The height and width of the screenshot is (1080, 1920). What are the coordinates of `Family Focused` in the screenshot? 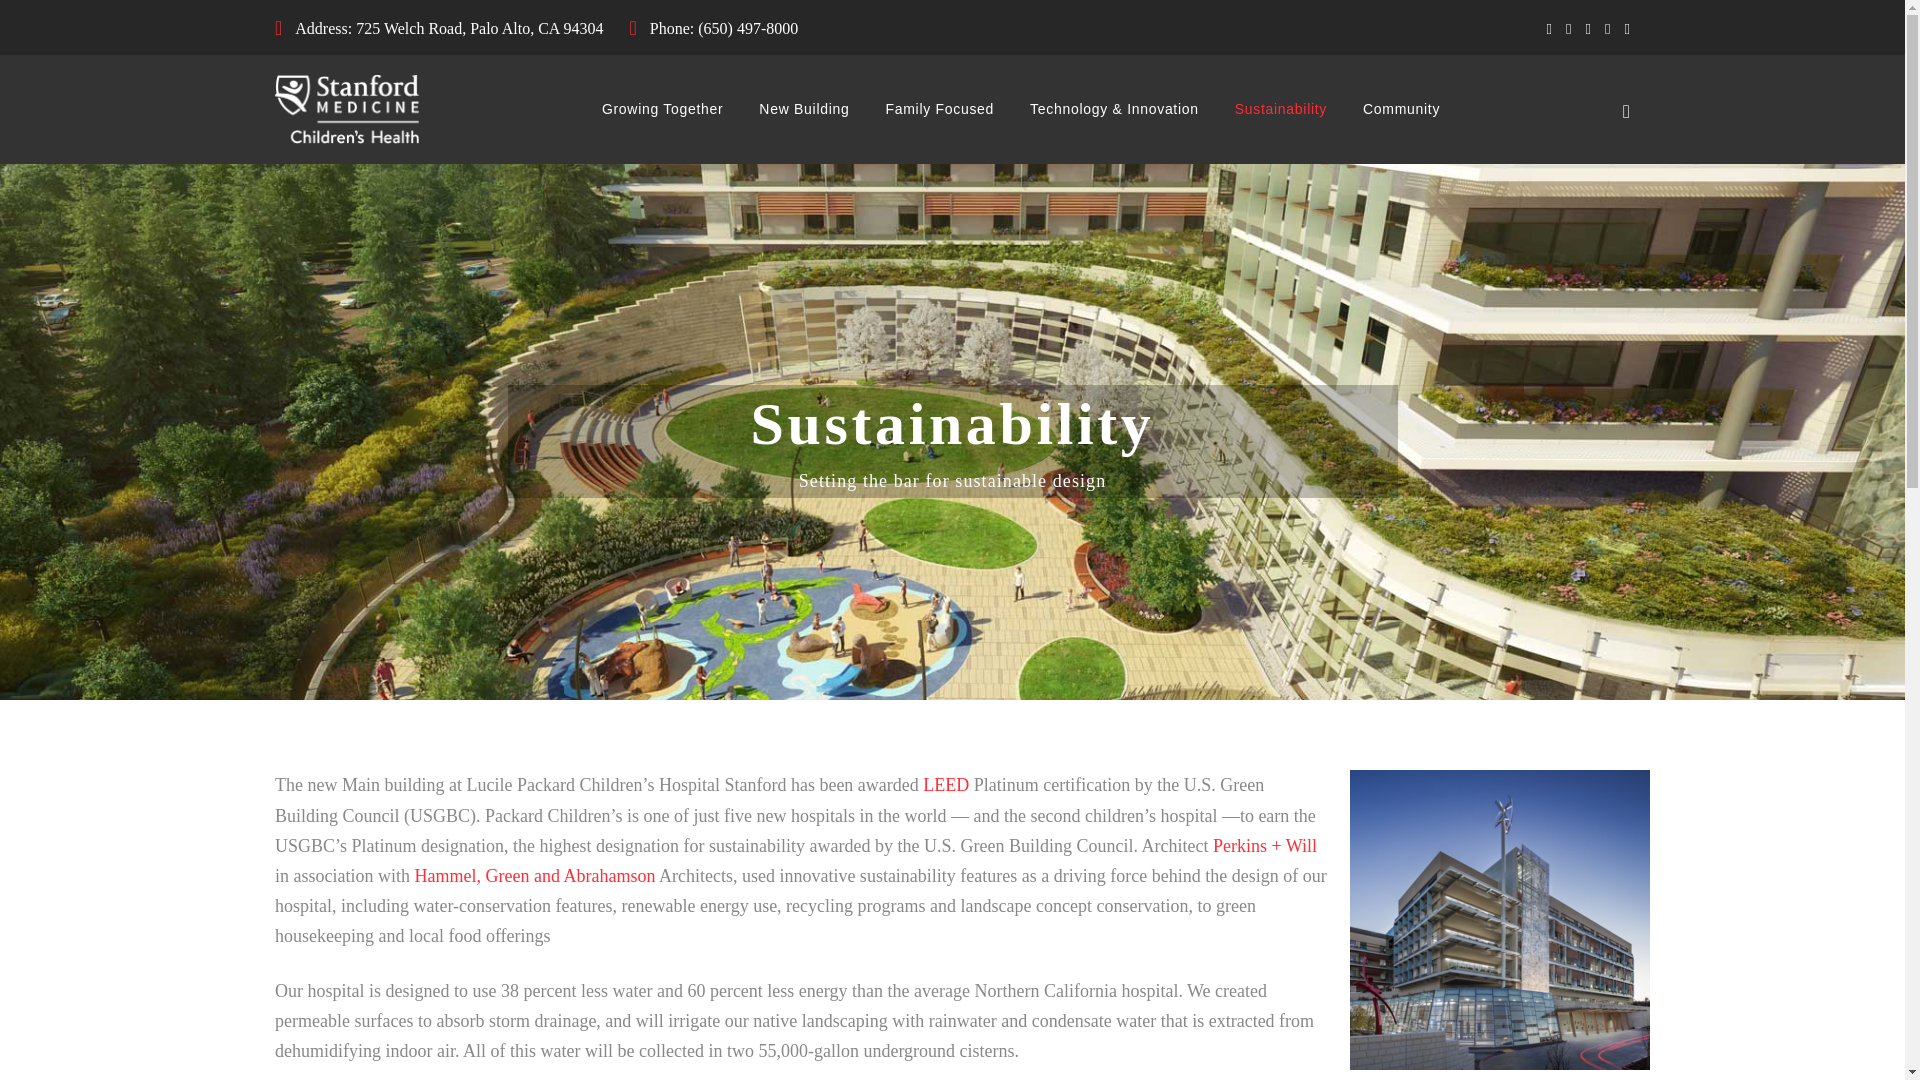 It's located at (940, 109).